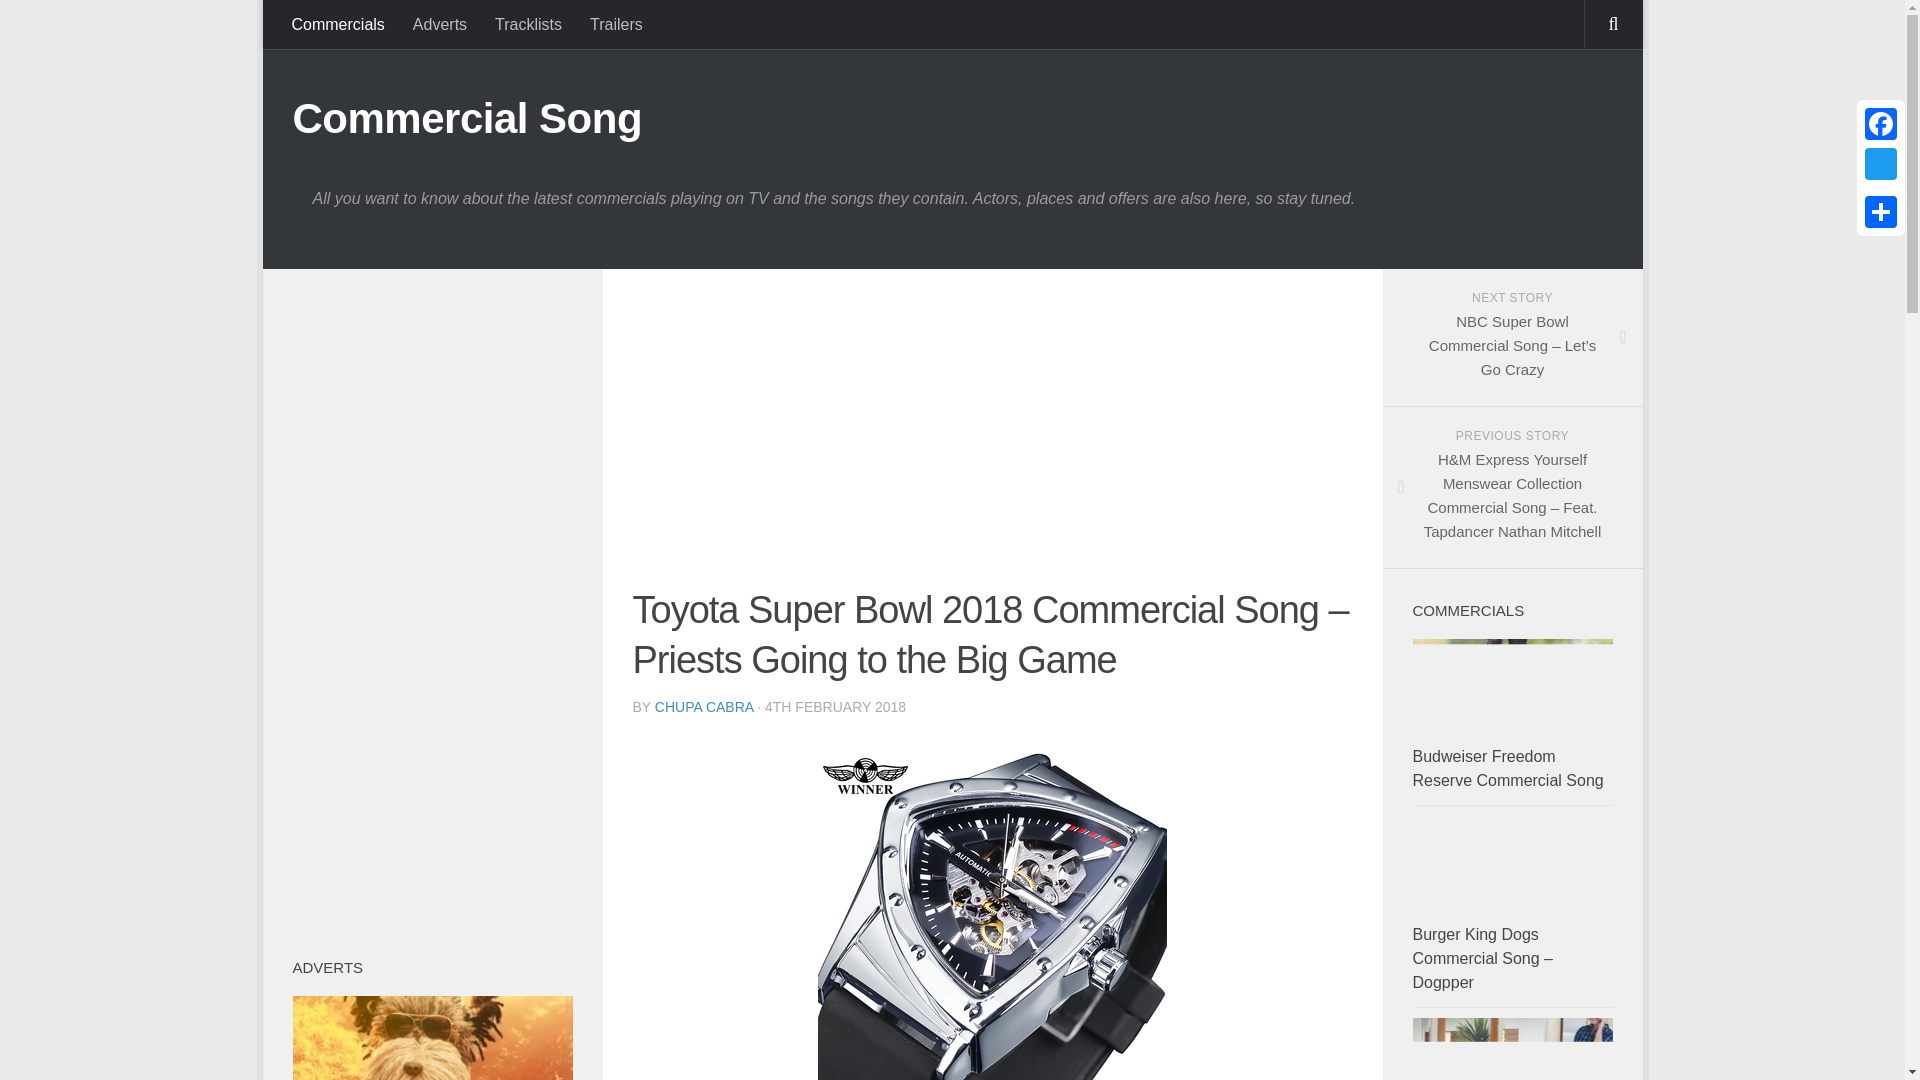  I want to click on Tracklists, so click(528, 24).